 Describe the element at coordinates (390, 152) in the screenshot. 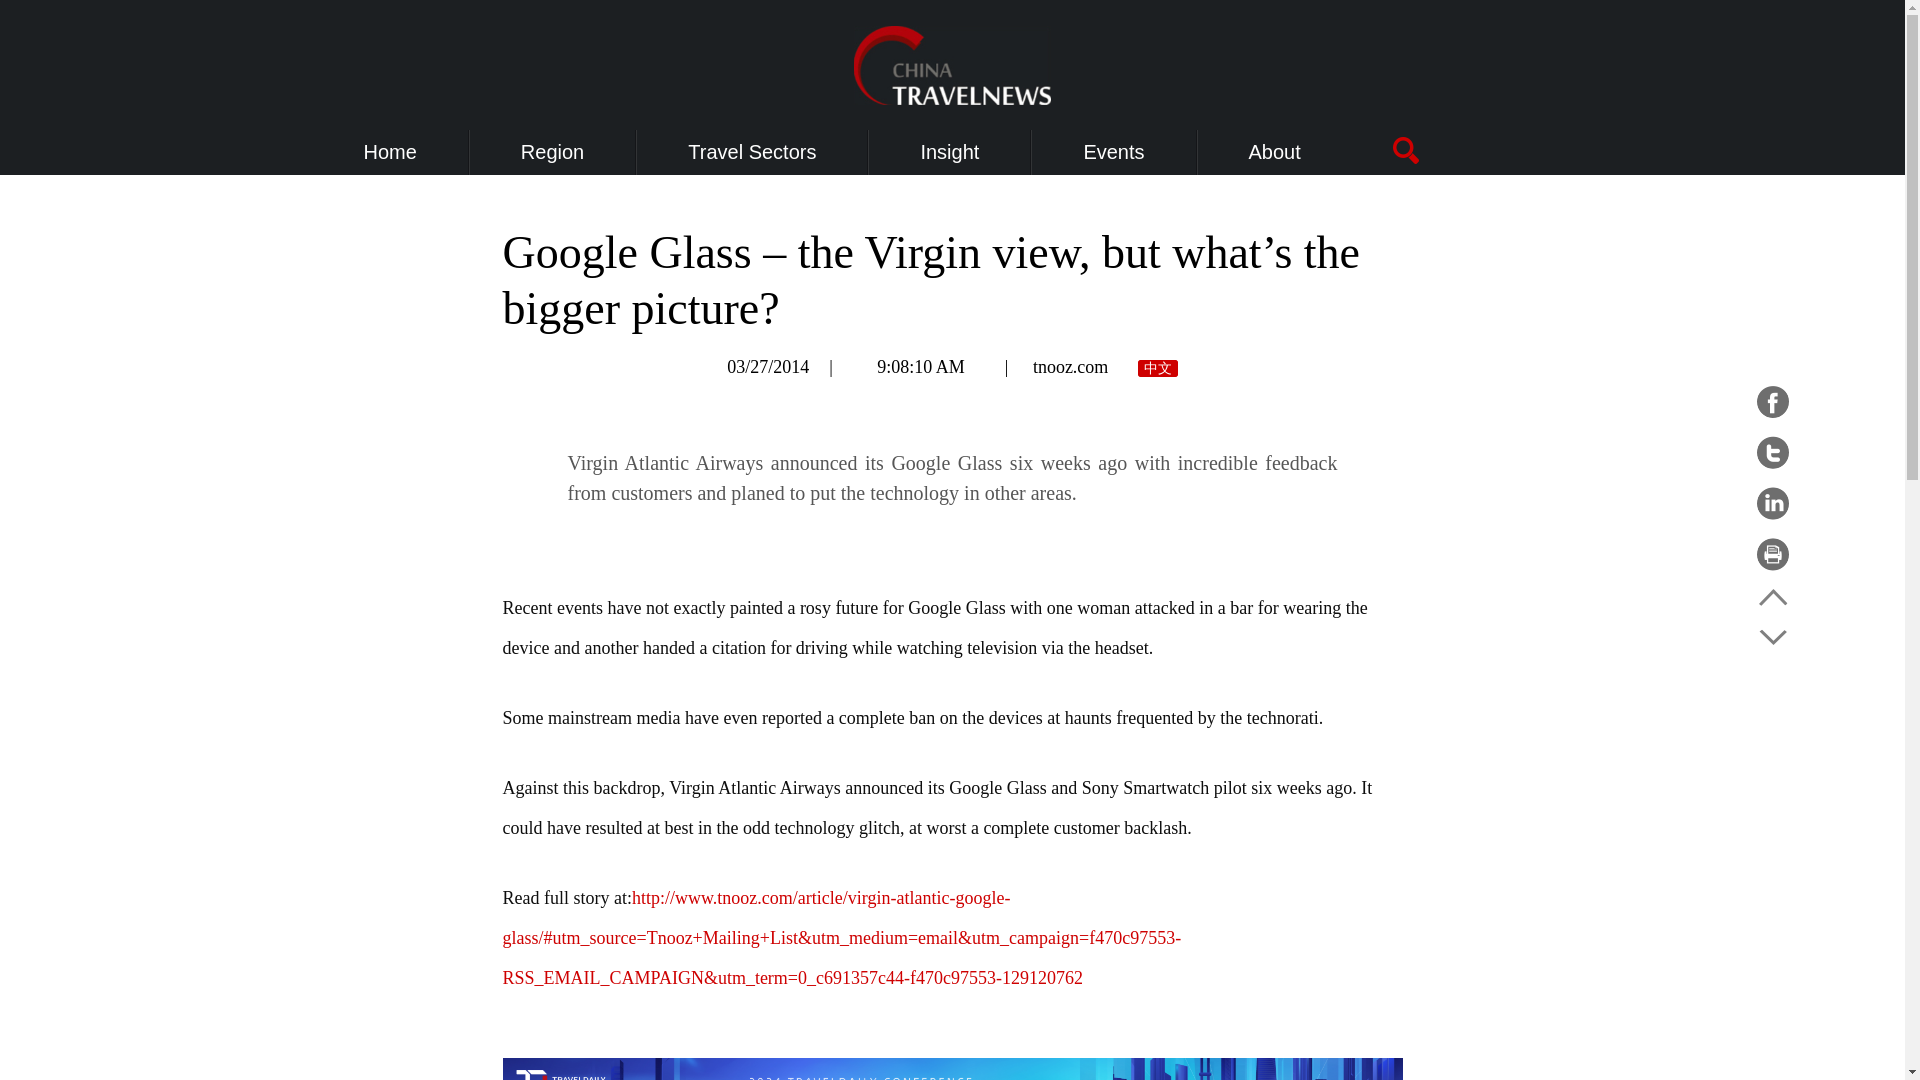

I see `Home` at that location.